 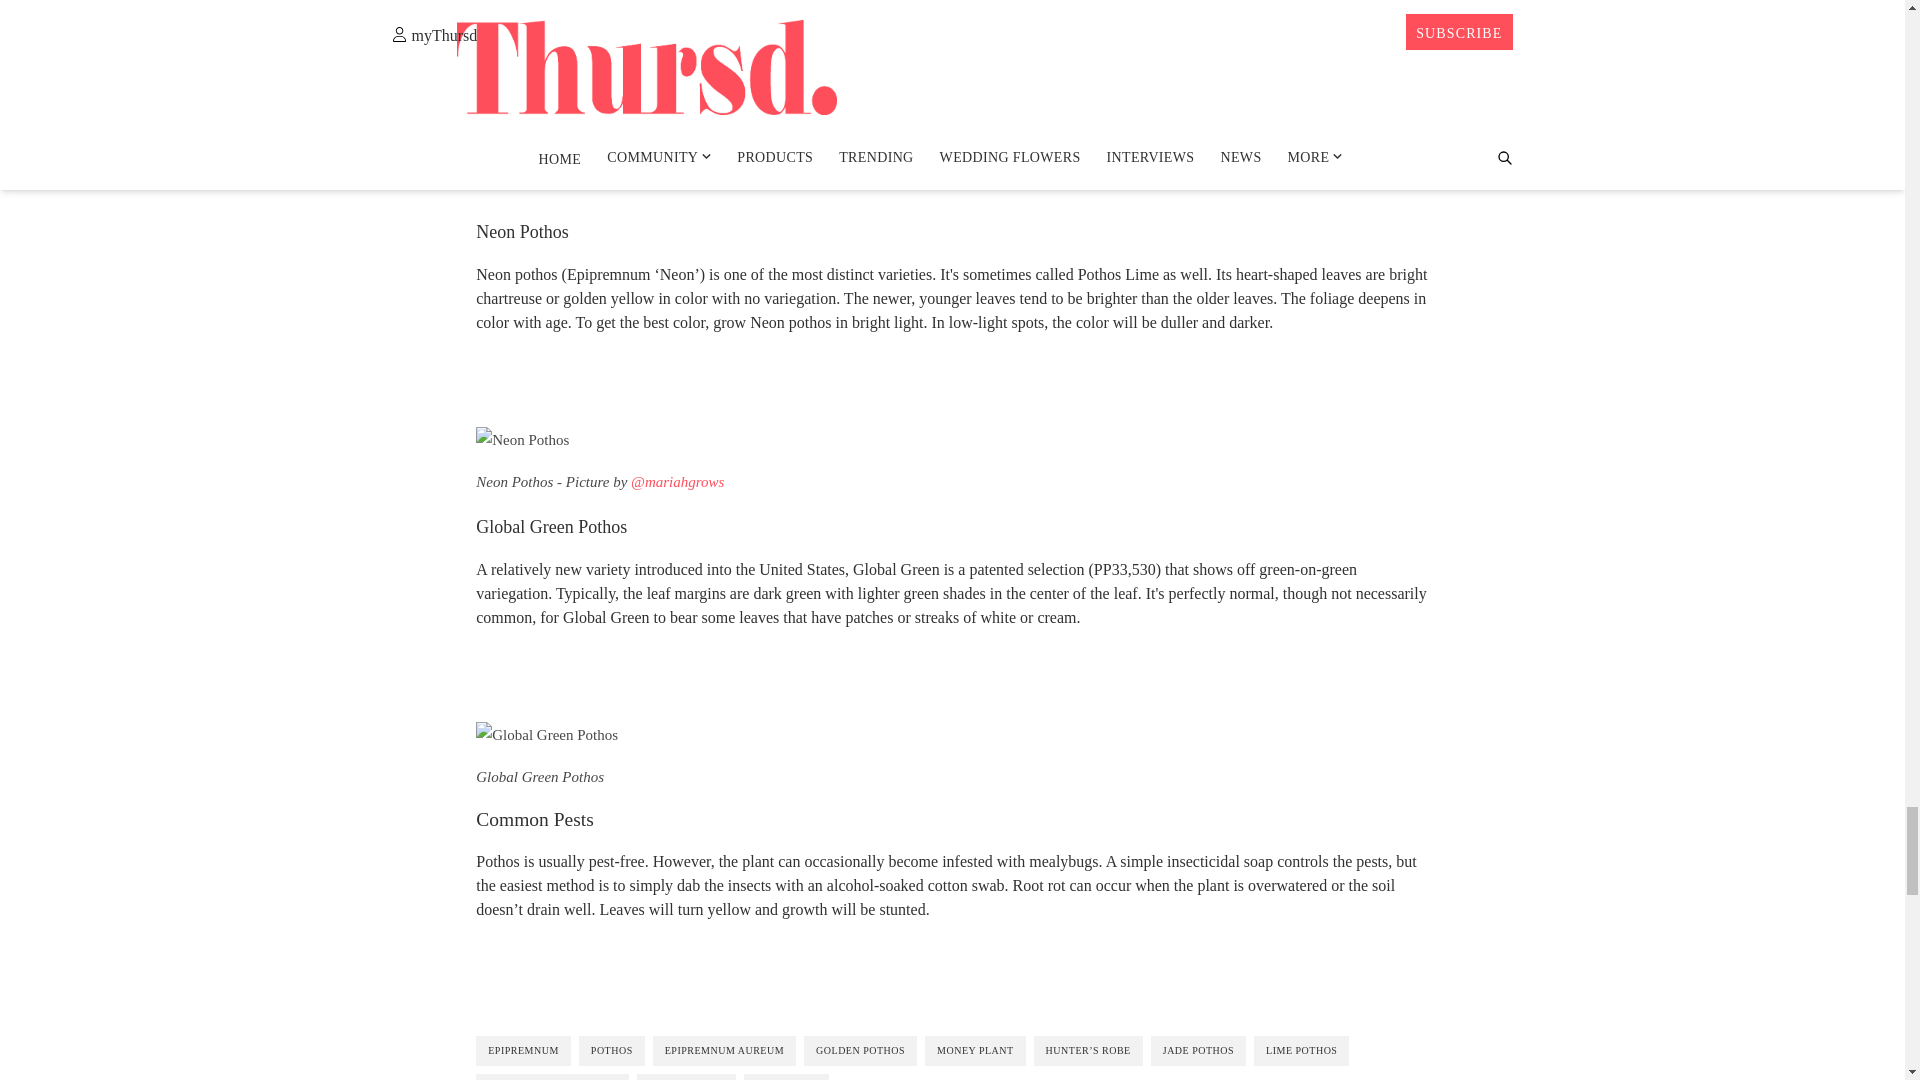 I want to click on Pothos Marble Queen, so click(x=549, y=83).